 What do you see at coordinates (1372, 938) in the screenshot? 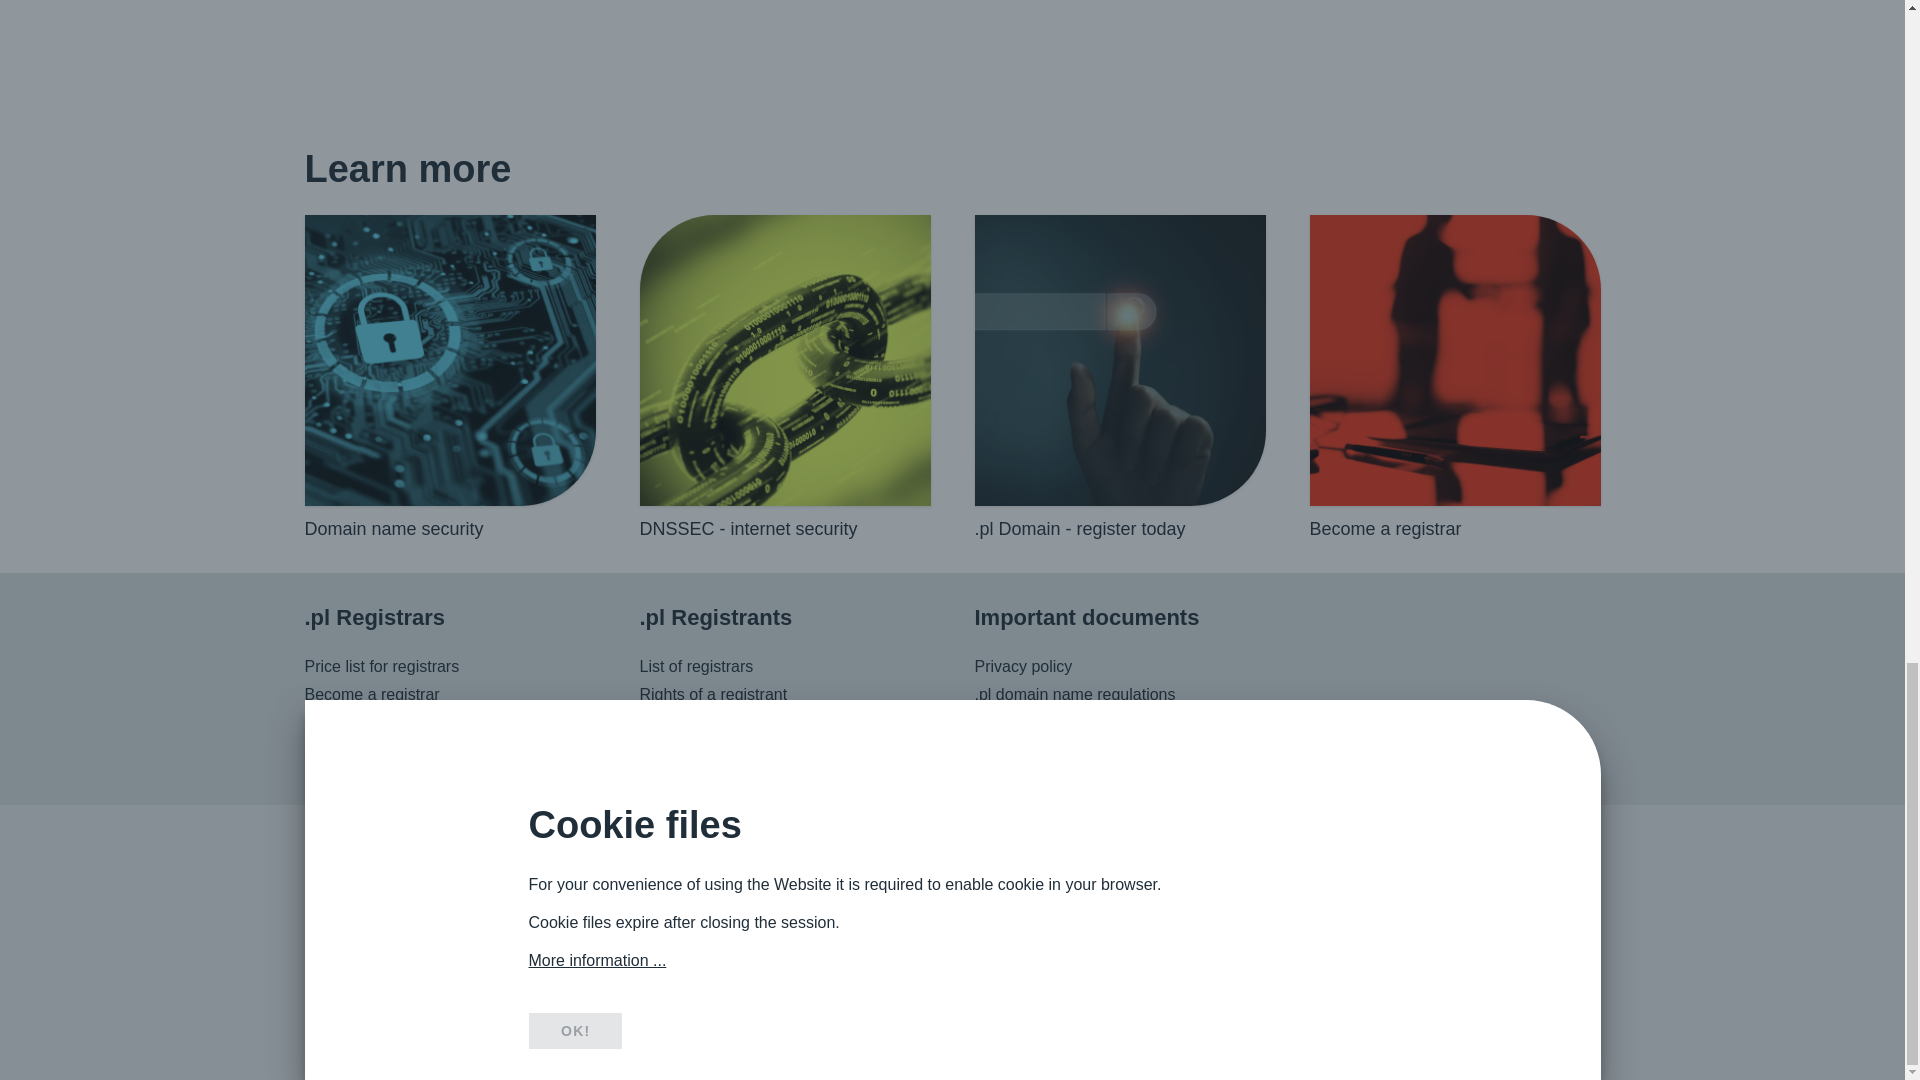
I see `Information security` at bounding box center [1372, 938].